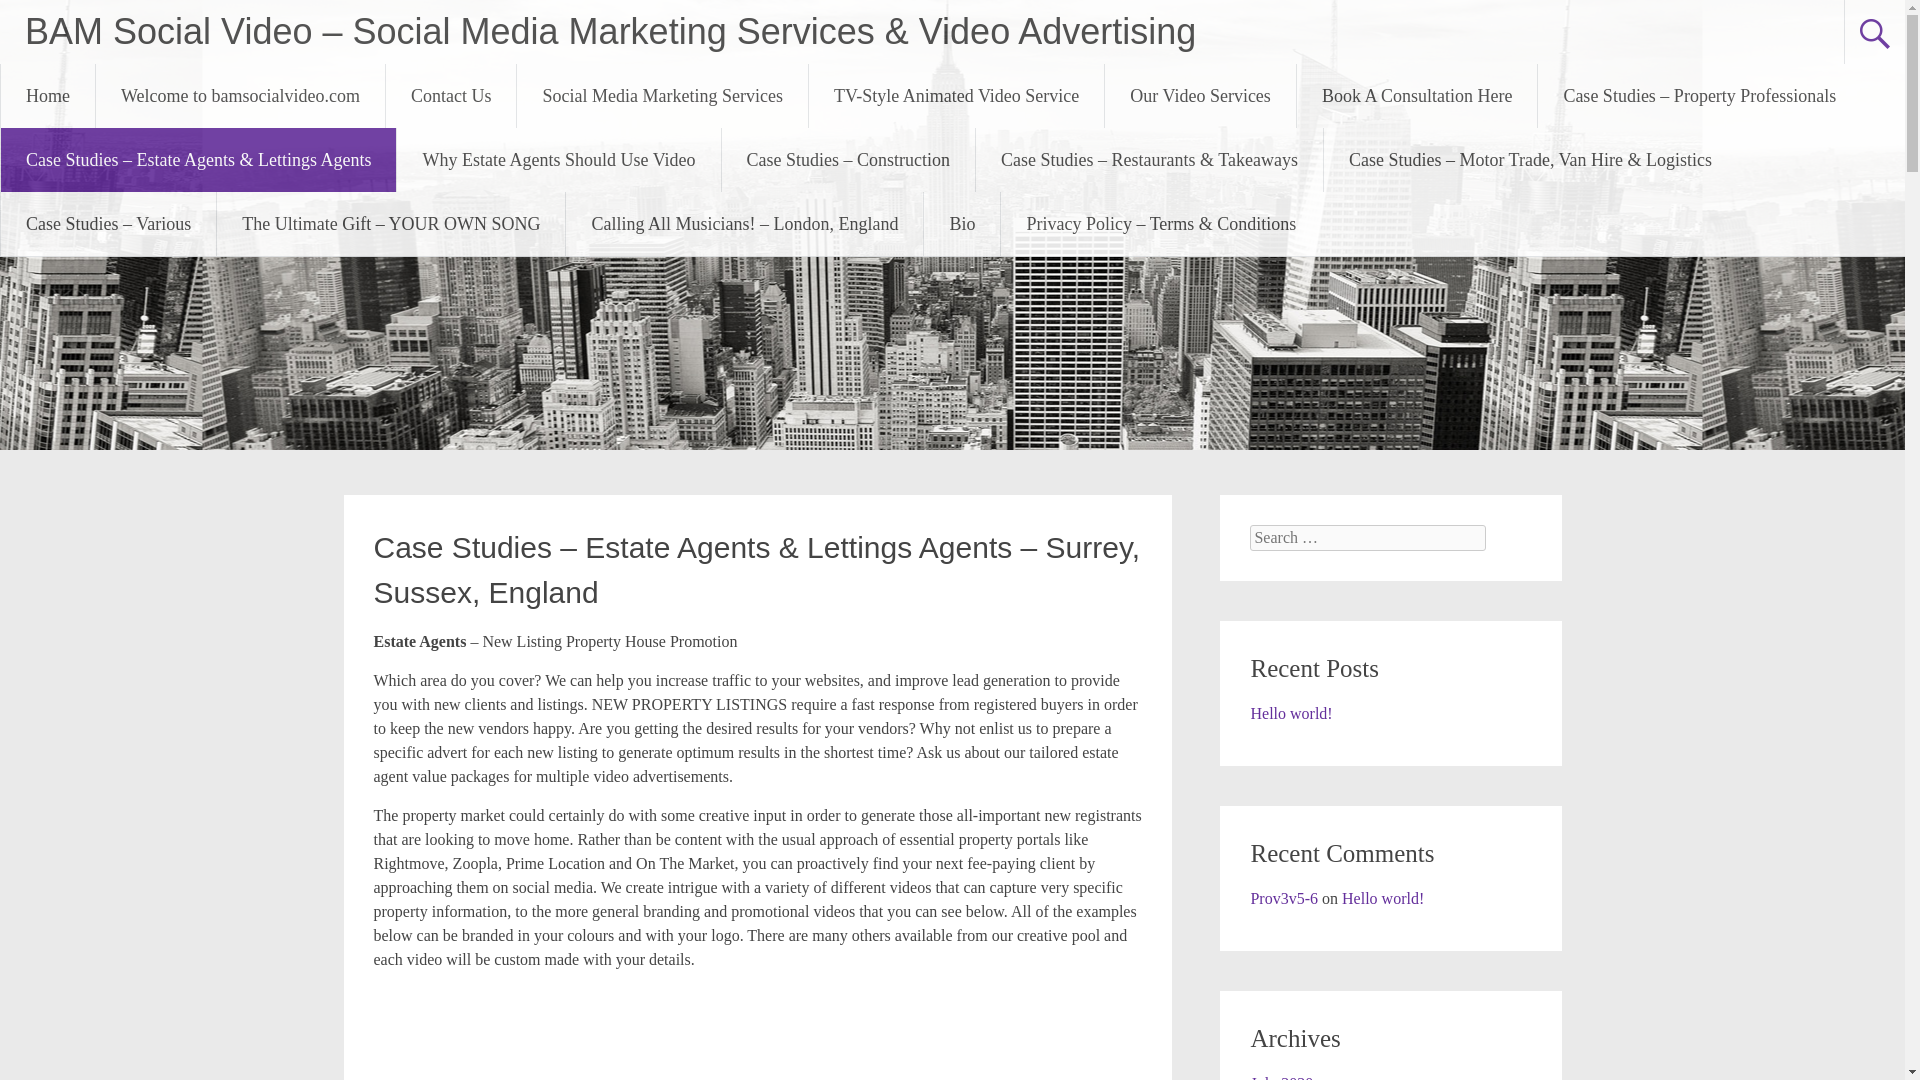 This screenshot has height=1080, width=1920. What do you see at coordinates (956, 96) in the screenshot?
I see `TV-Style Animated Video Service` at bounding box center [956, 96].